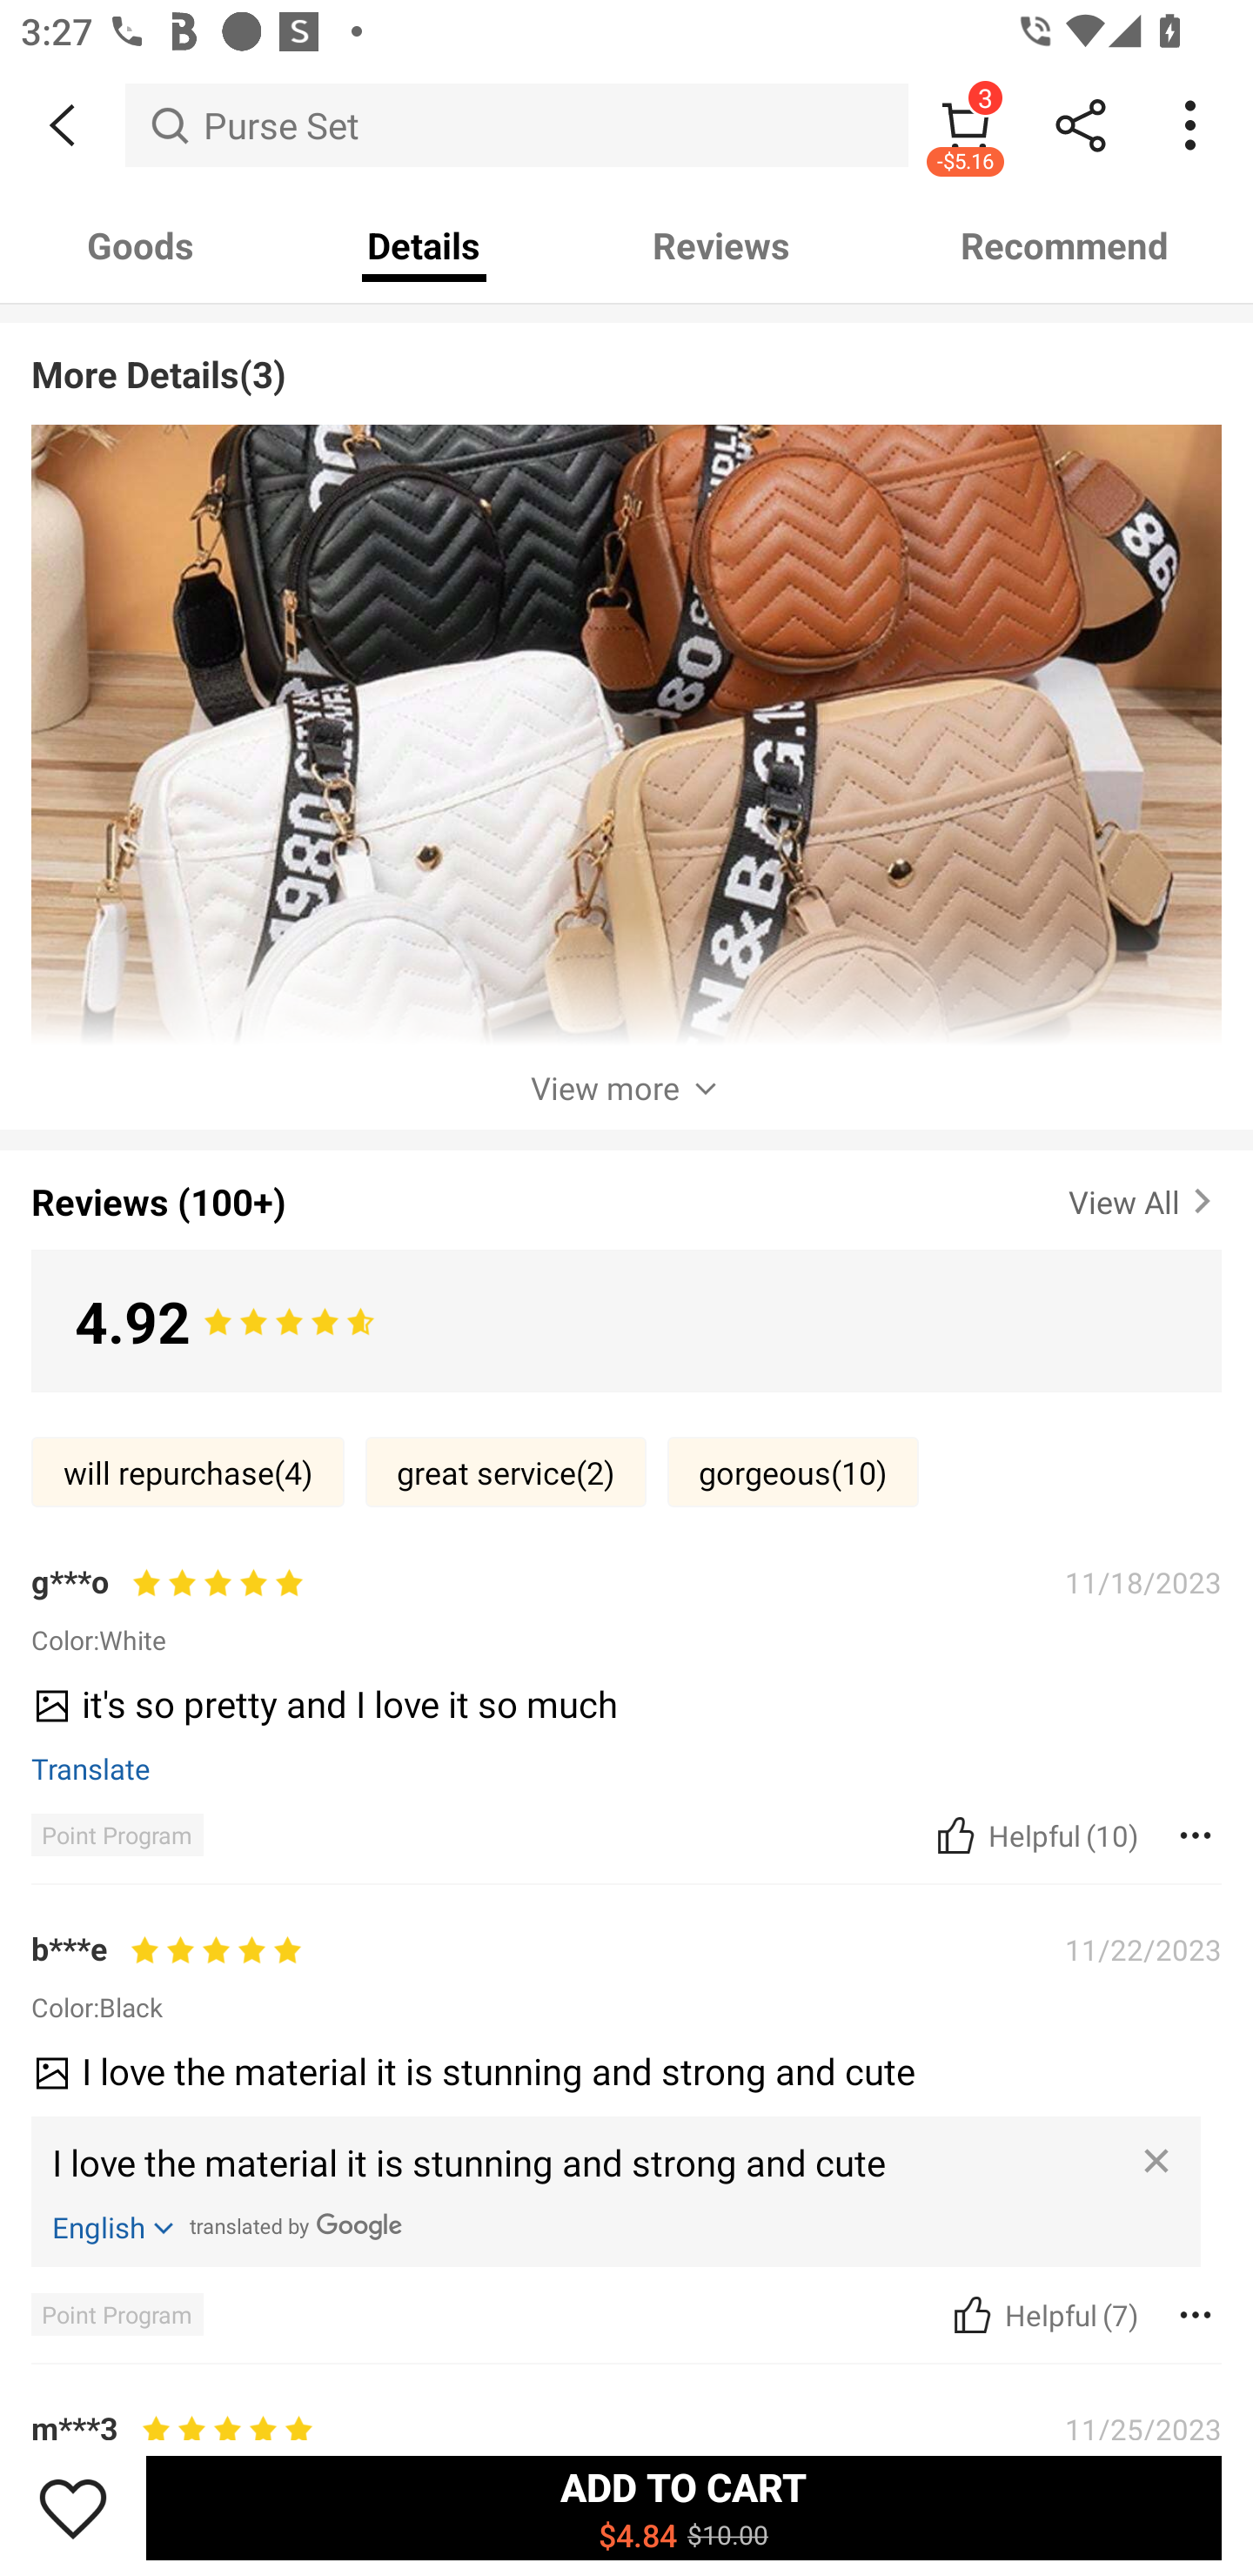  What do you see at coordinates (626, 1265) in the screenshot?
I see `Reviews‎ (100‎+) View All 4.92 Average rating4.92` at bounding box center [626, 1265].